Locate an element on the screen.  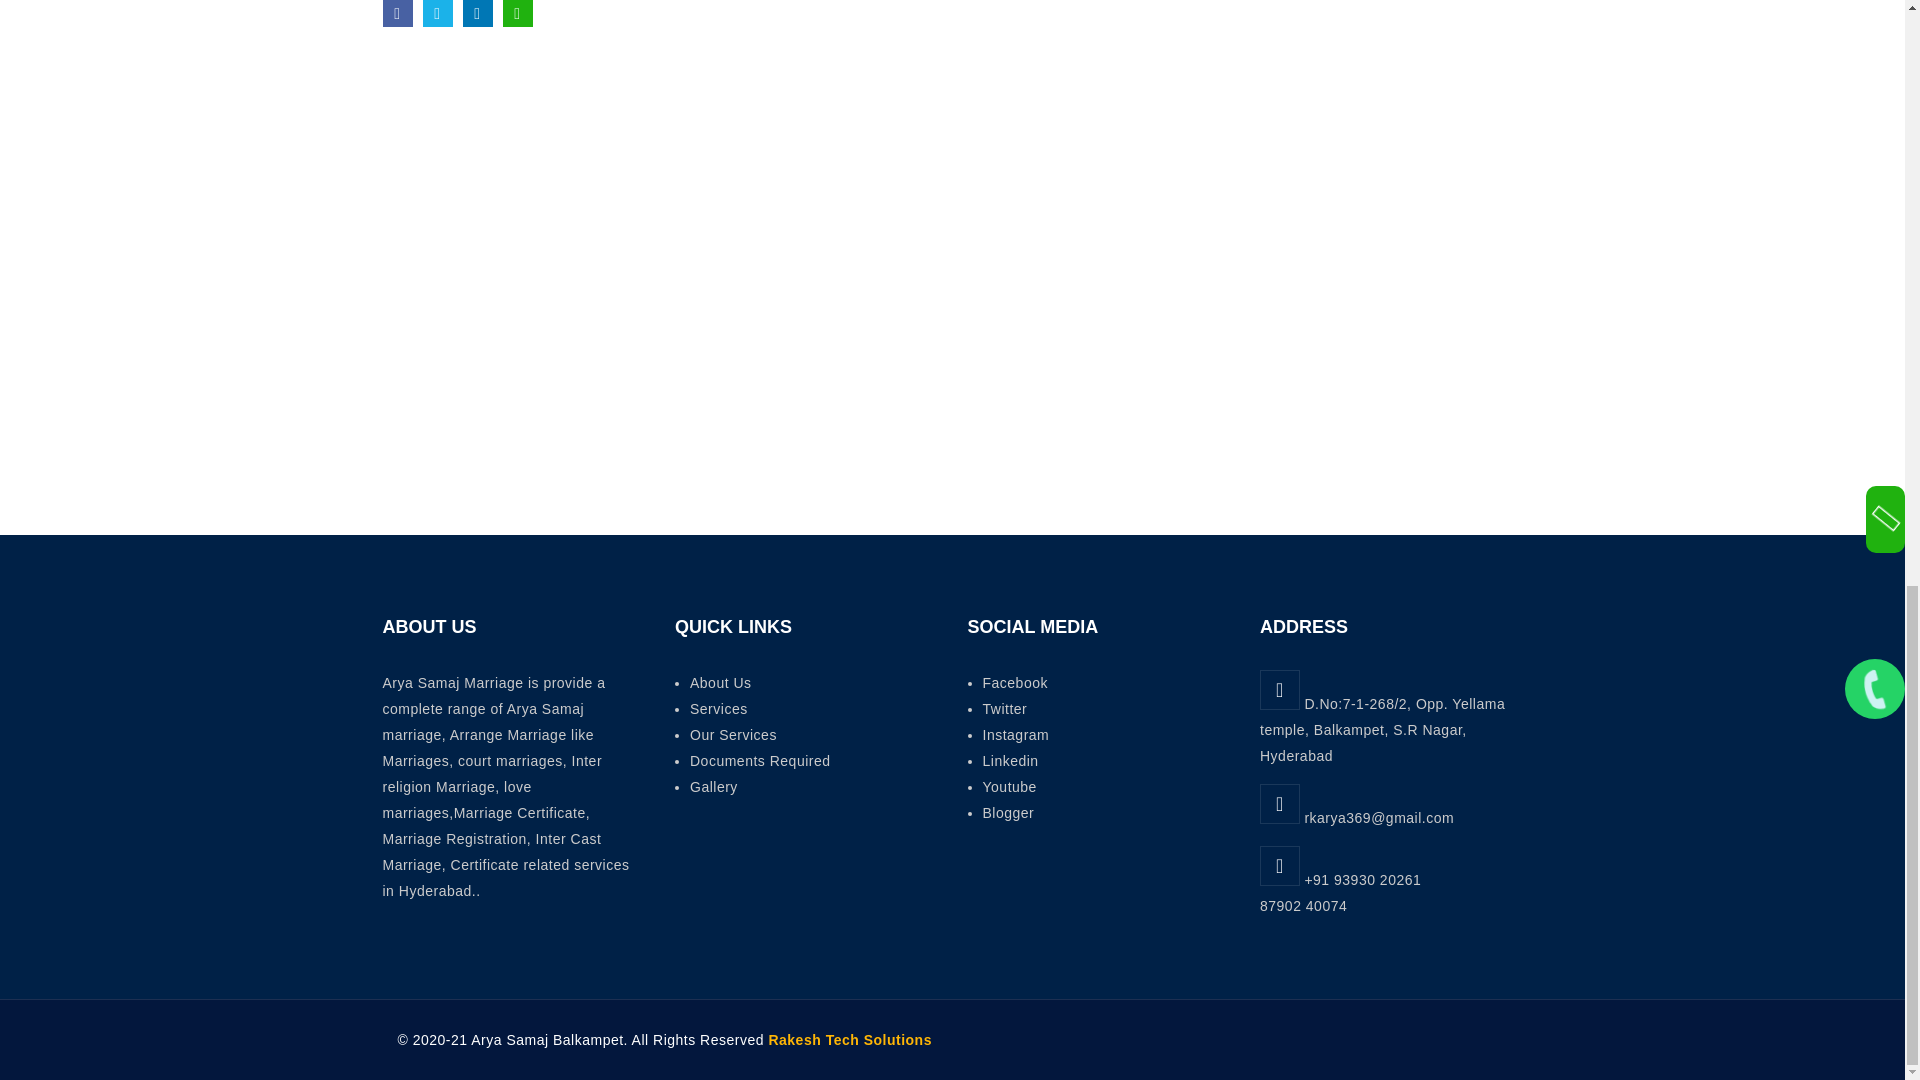
Arya Samaj Marriages In Hi-tech City Hyderabad is located at coordinates (476, 14).